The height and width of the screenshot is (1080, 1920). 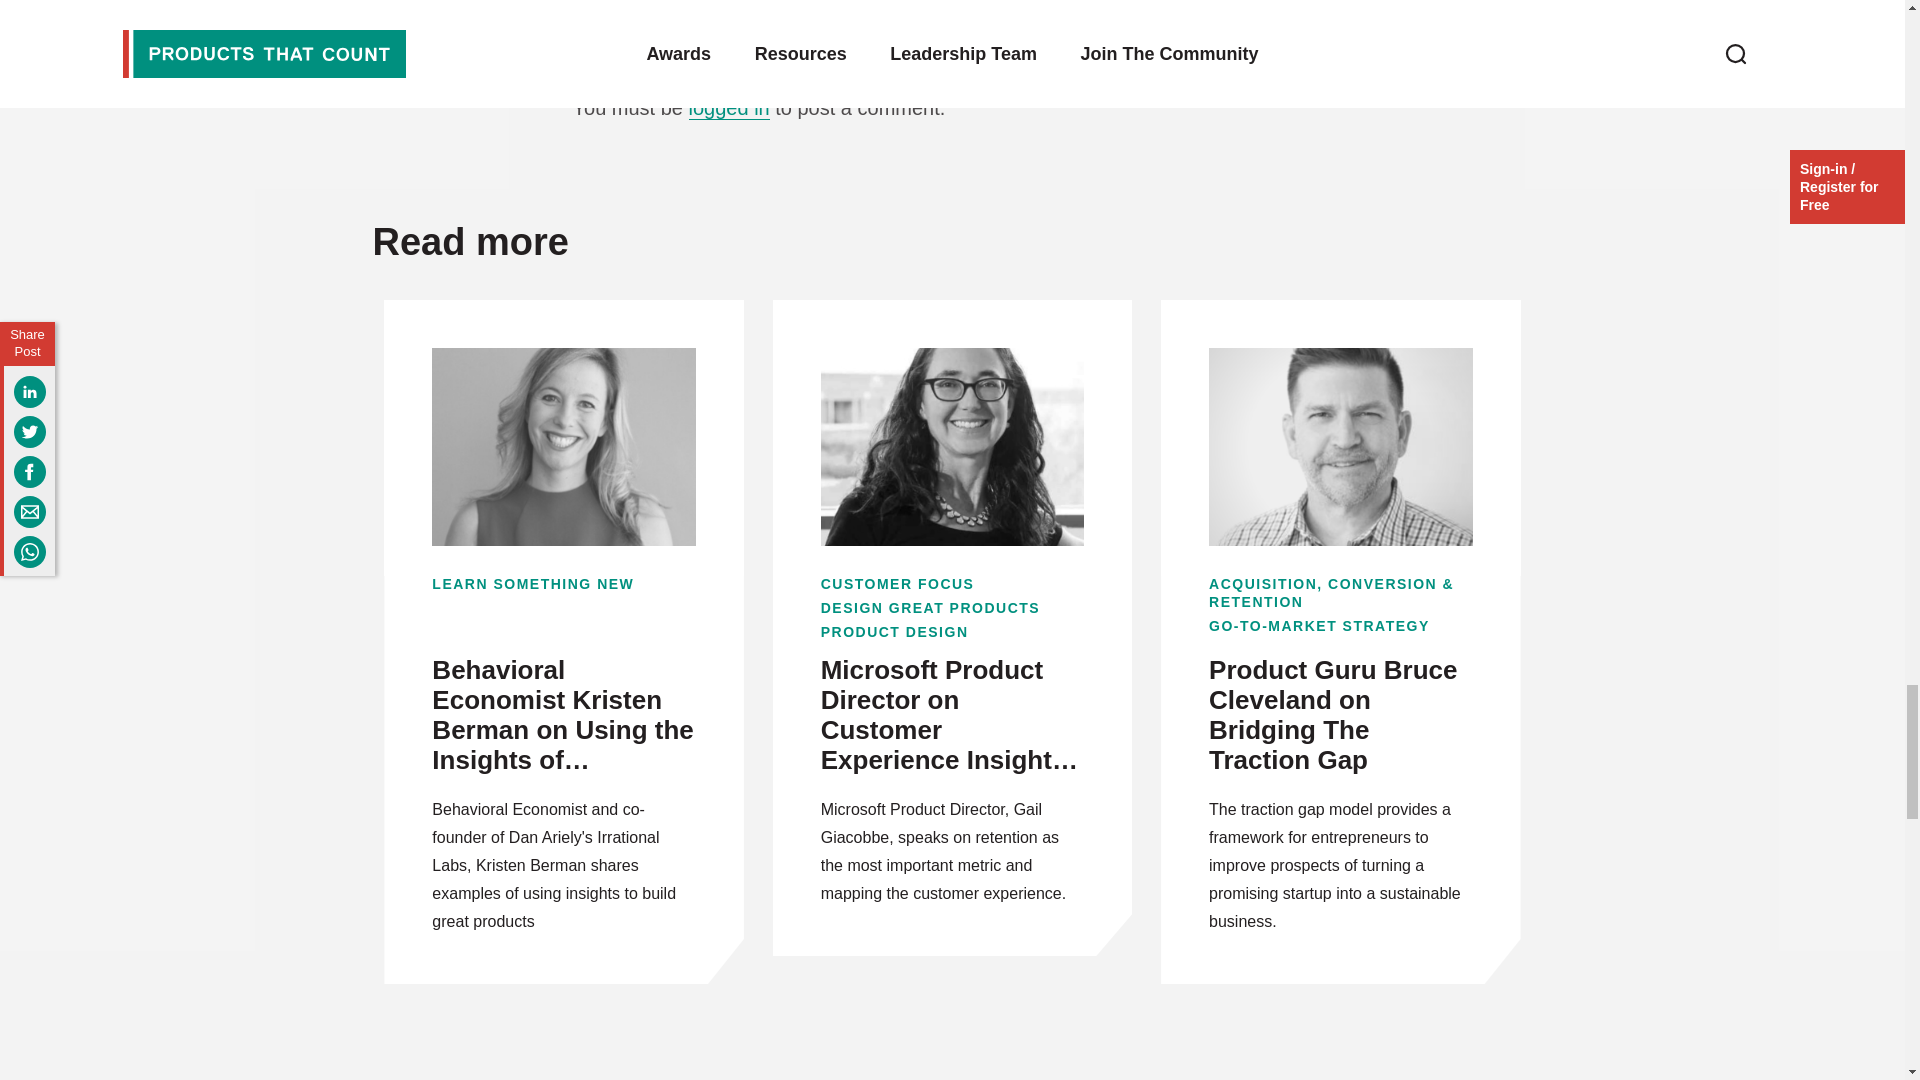 I want to click on PRODUCT DESIGN, so click(x=952, y=632).